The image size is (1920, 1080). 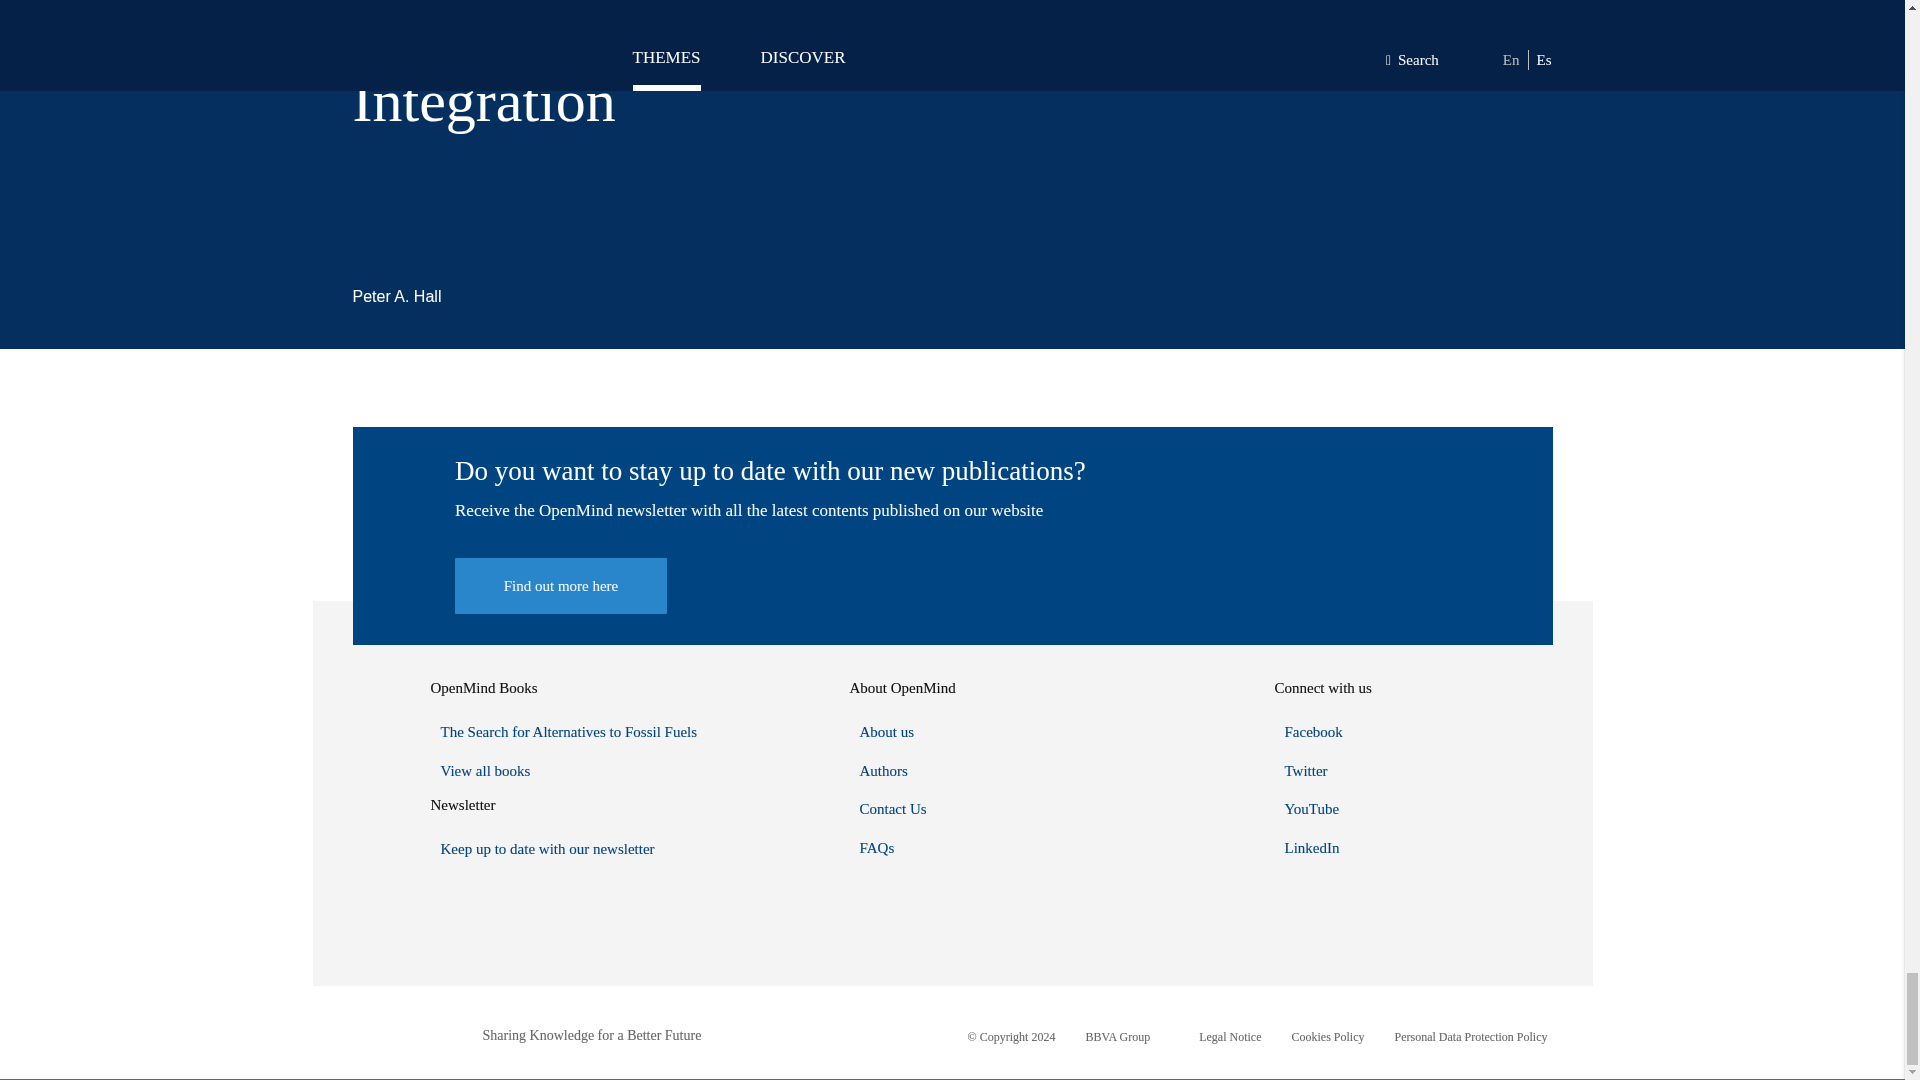 I want to click on Personal Data Protection Policy, so click(x=1471, y=1037).